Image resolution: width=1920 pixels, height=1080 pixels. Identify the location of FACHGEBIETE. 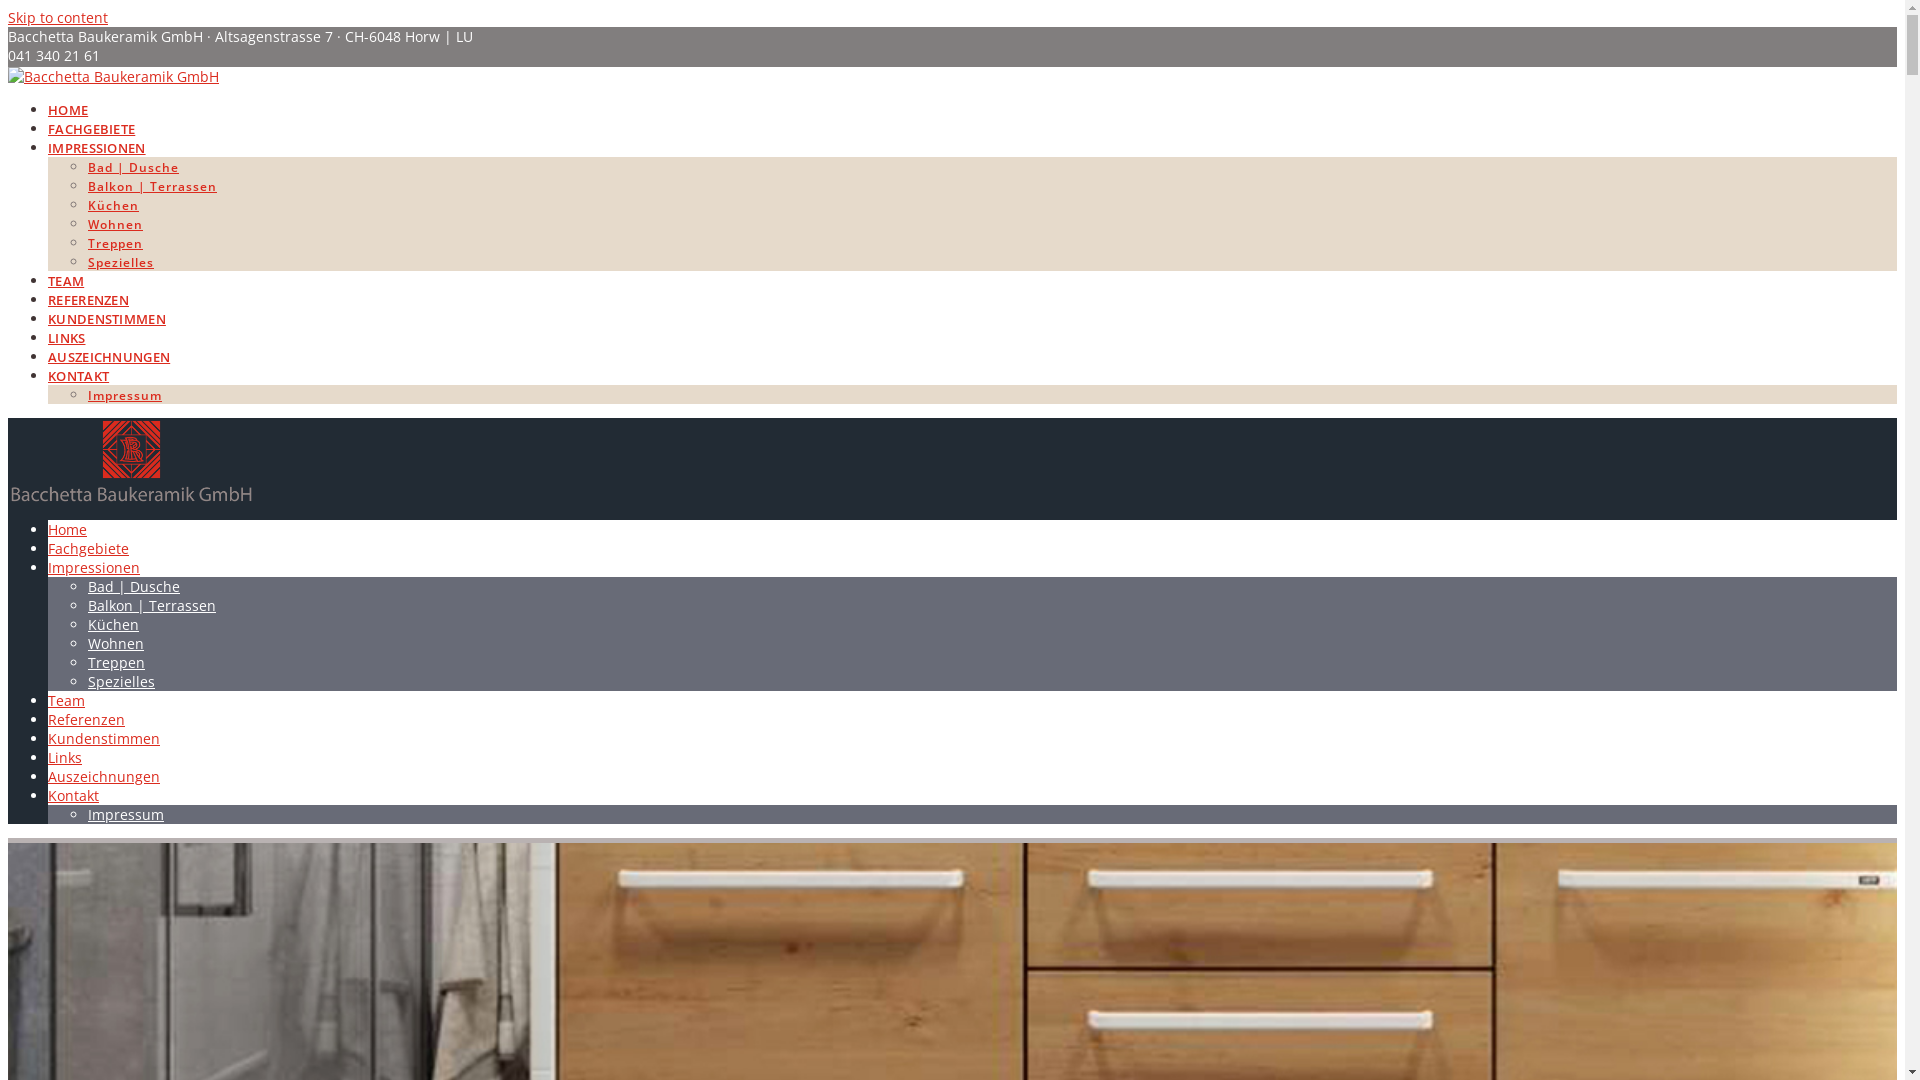
(92, 130).